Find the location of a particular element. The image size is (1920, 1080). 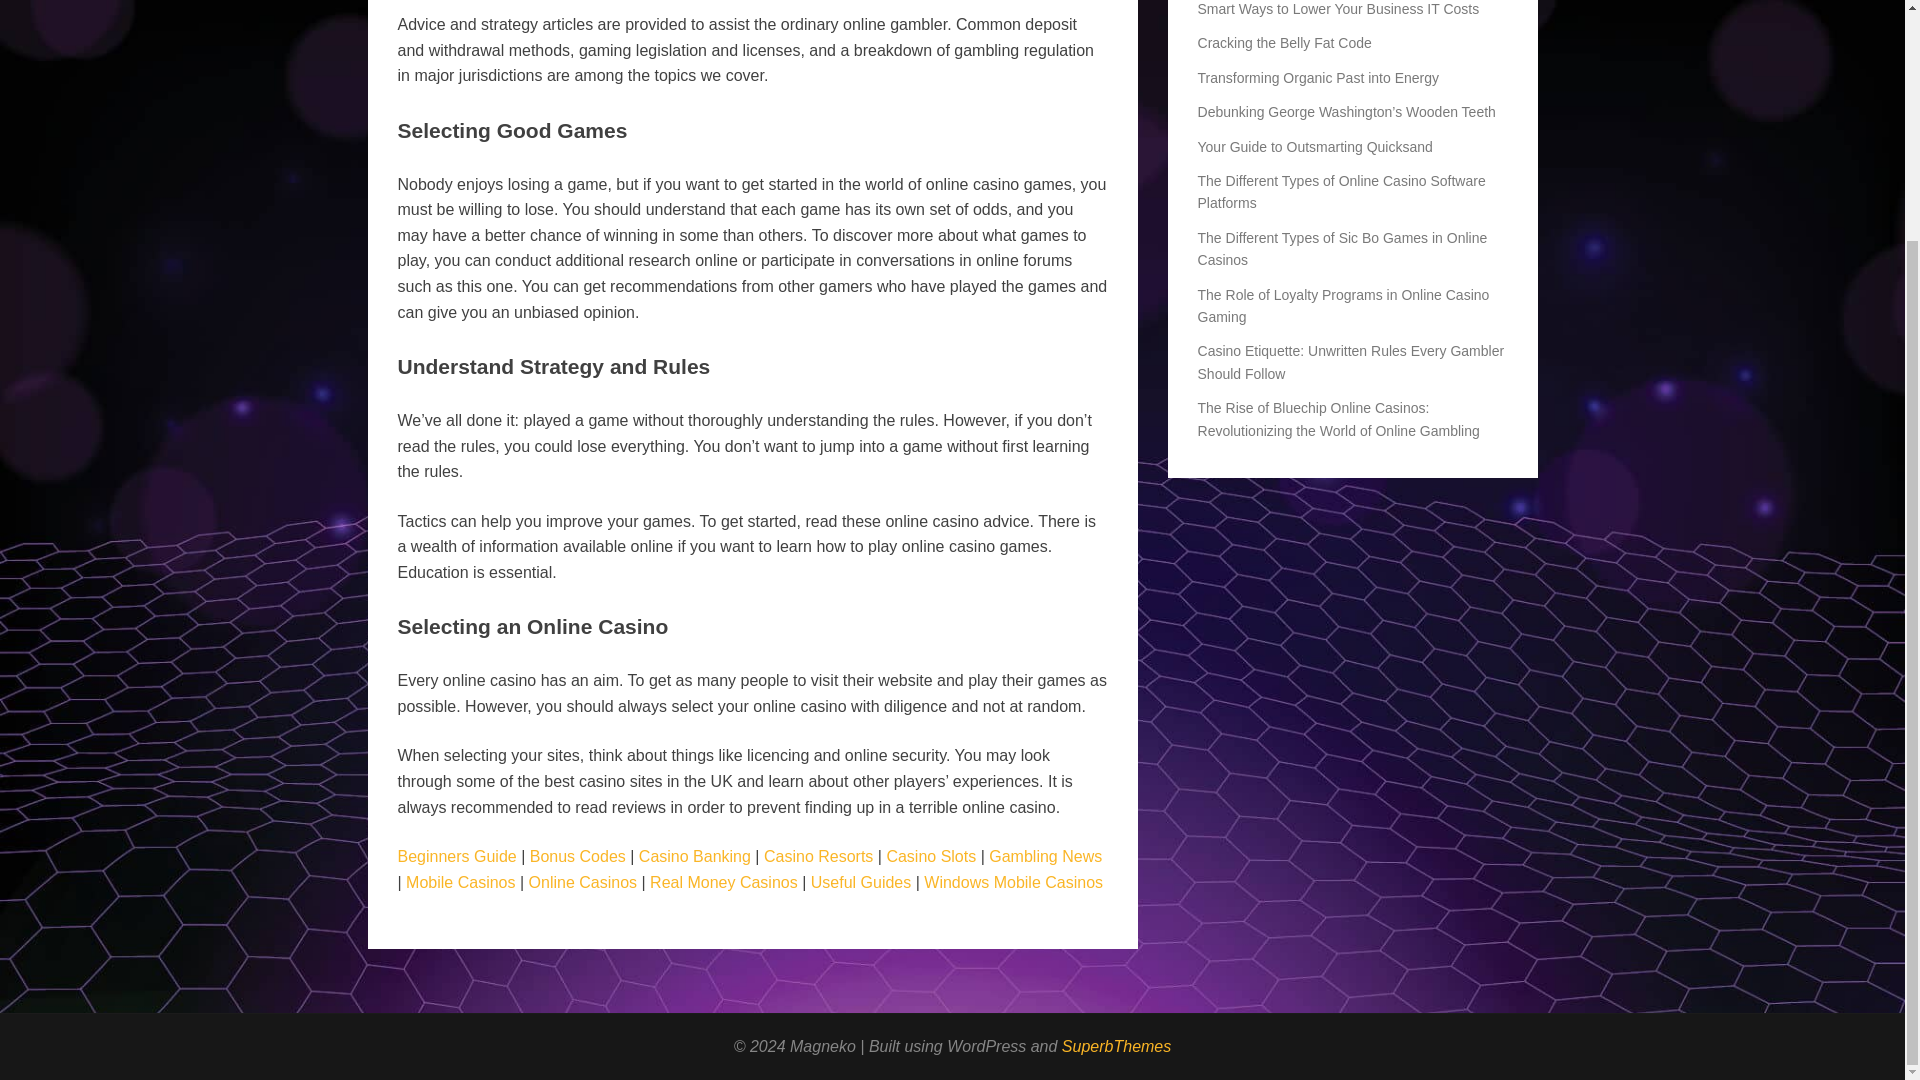

Gambling News is located at coordinates (1045, 856).